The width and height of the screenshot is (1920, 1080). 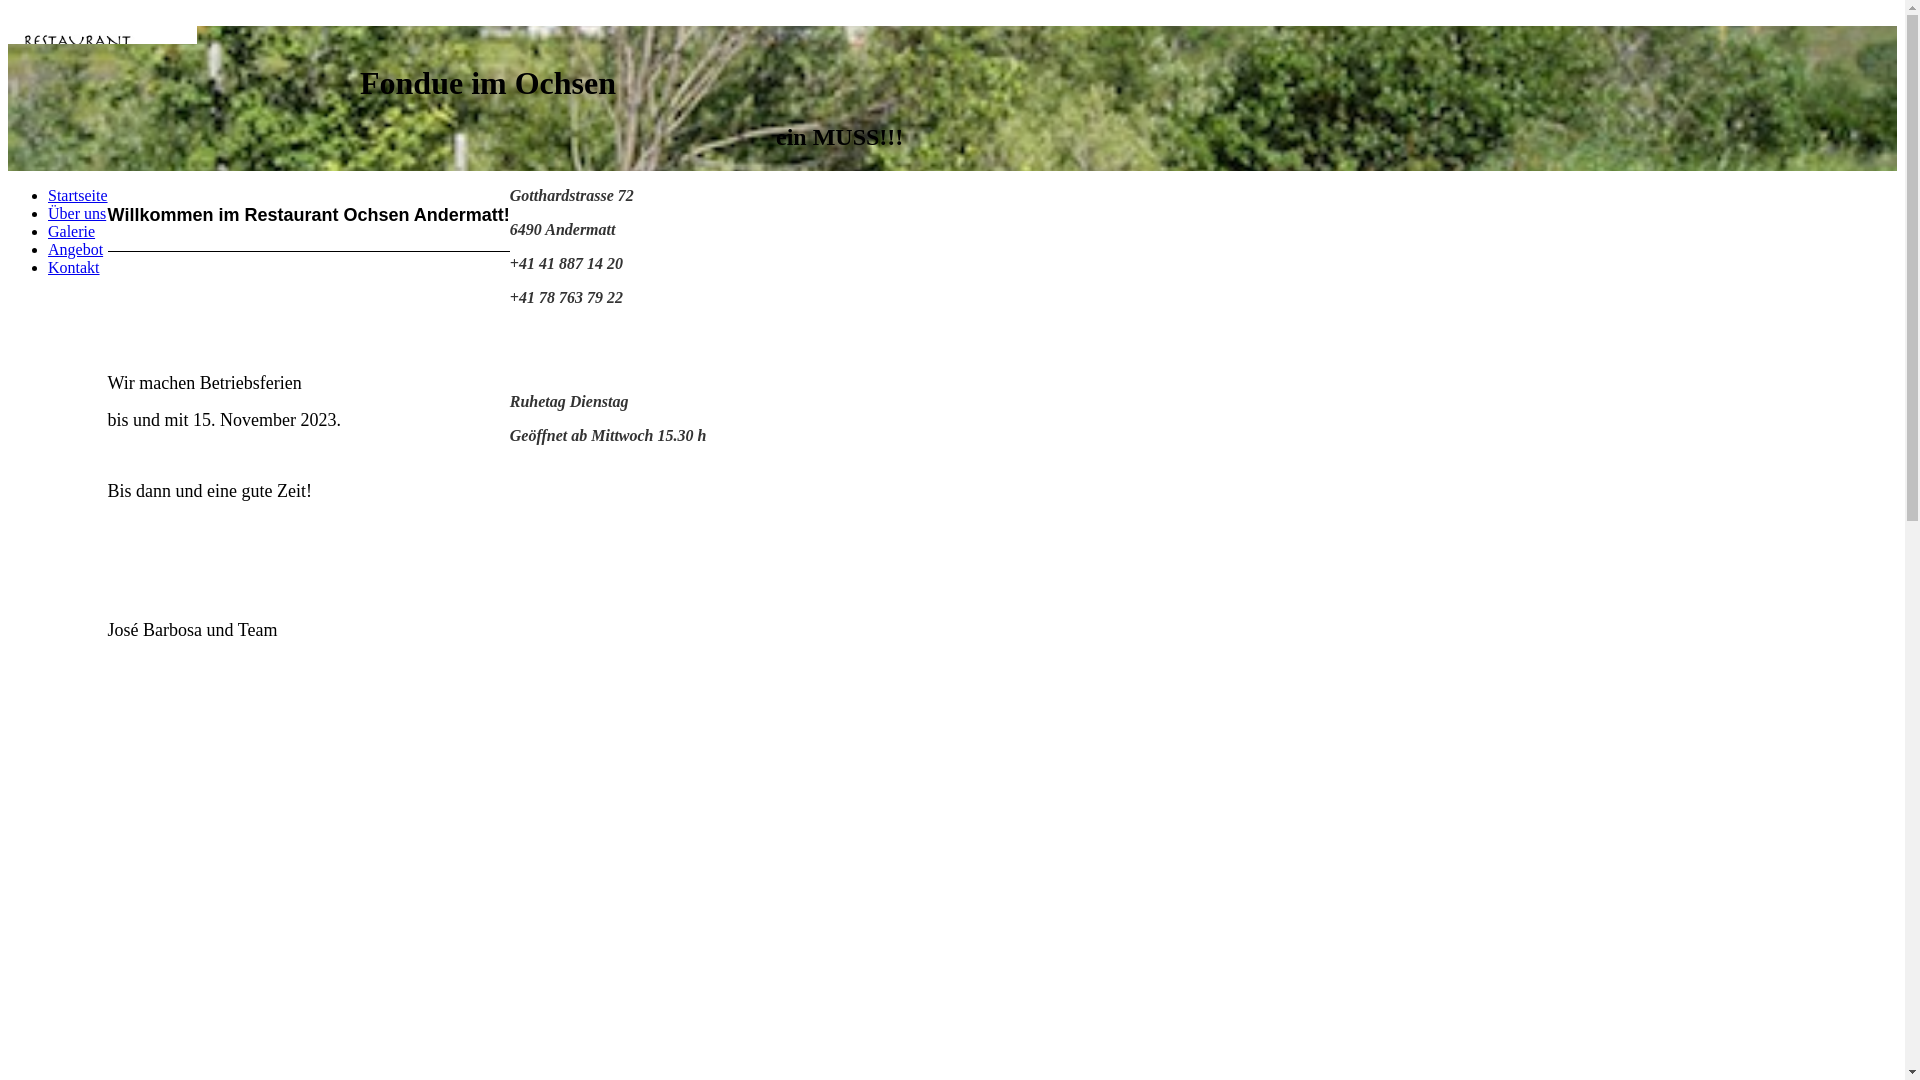 What do you see at coordinates (74, 268) in the screenshot?
I see `Kontakt` at bounding box center [74, 268].